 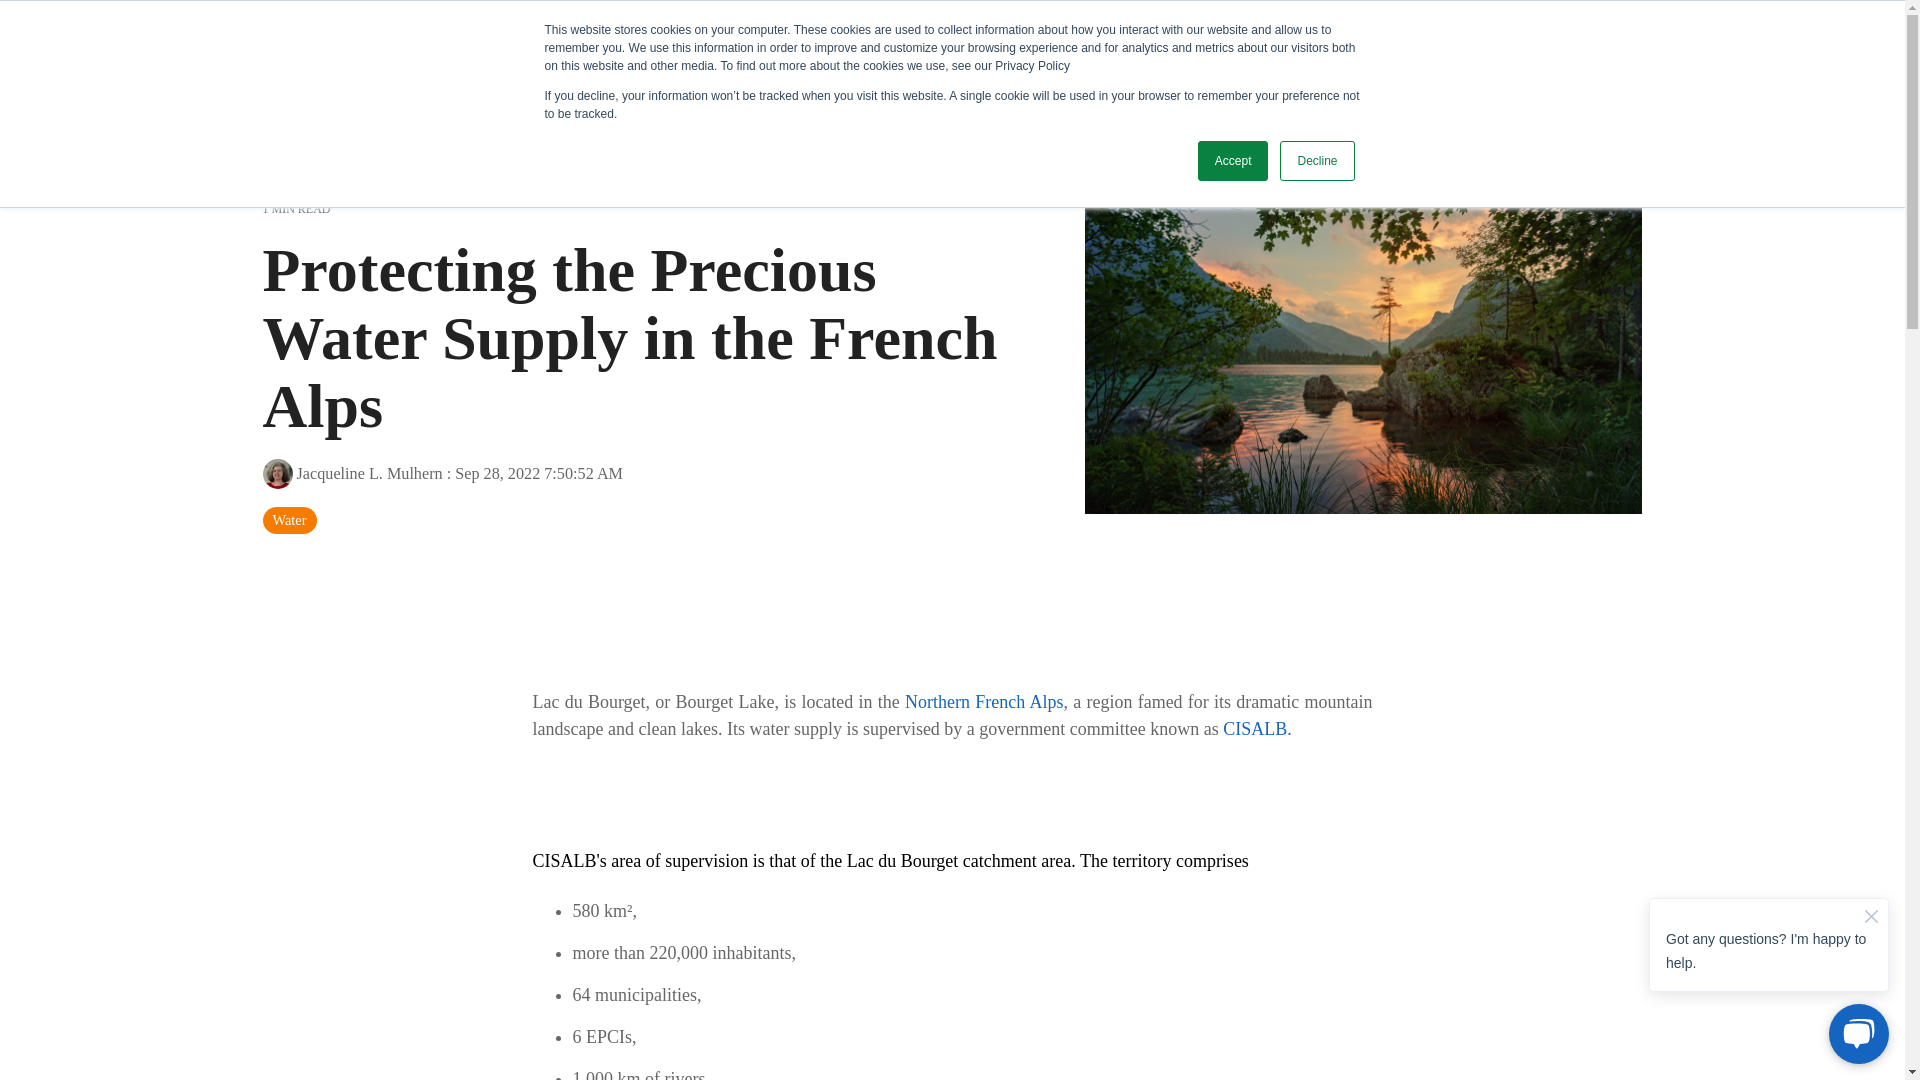 I want to click on Decline, so click(x=1316, y=161).